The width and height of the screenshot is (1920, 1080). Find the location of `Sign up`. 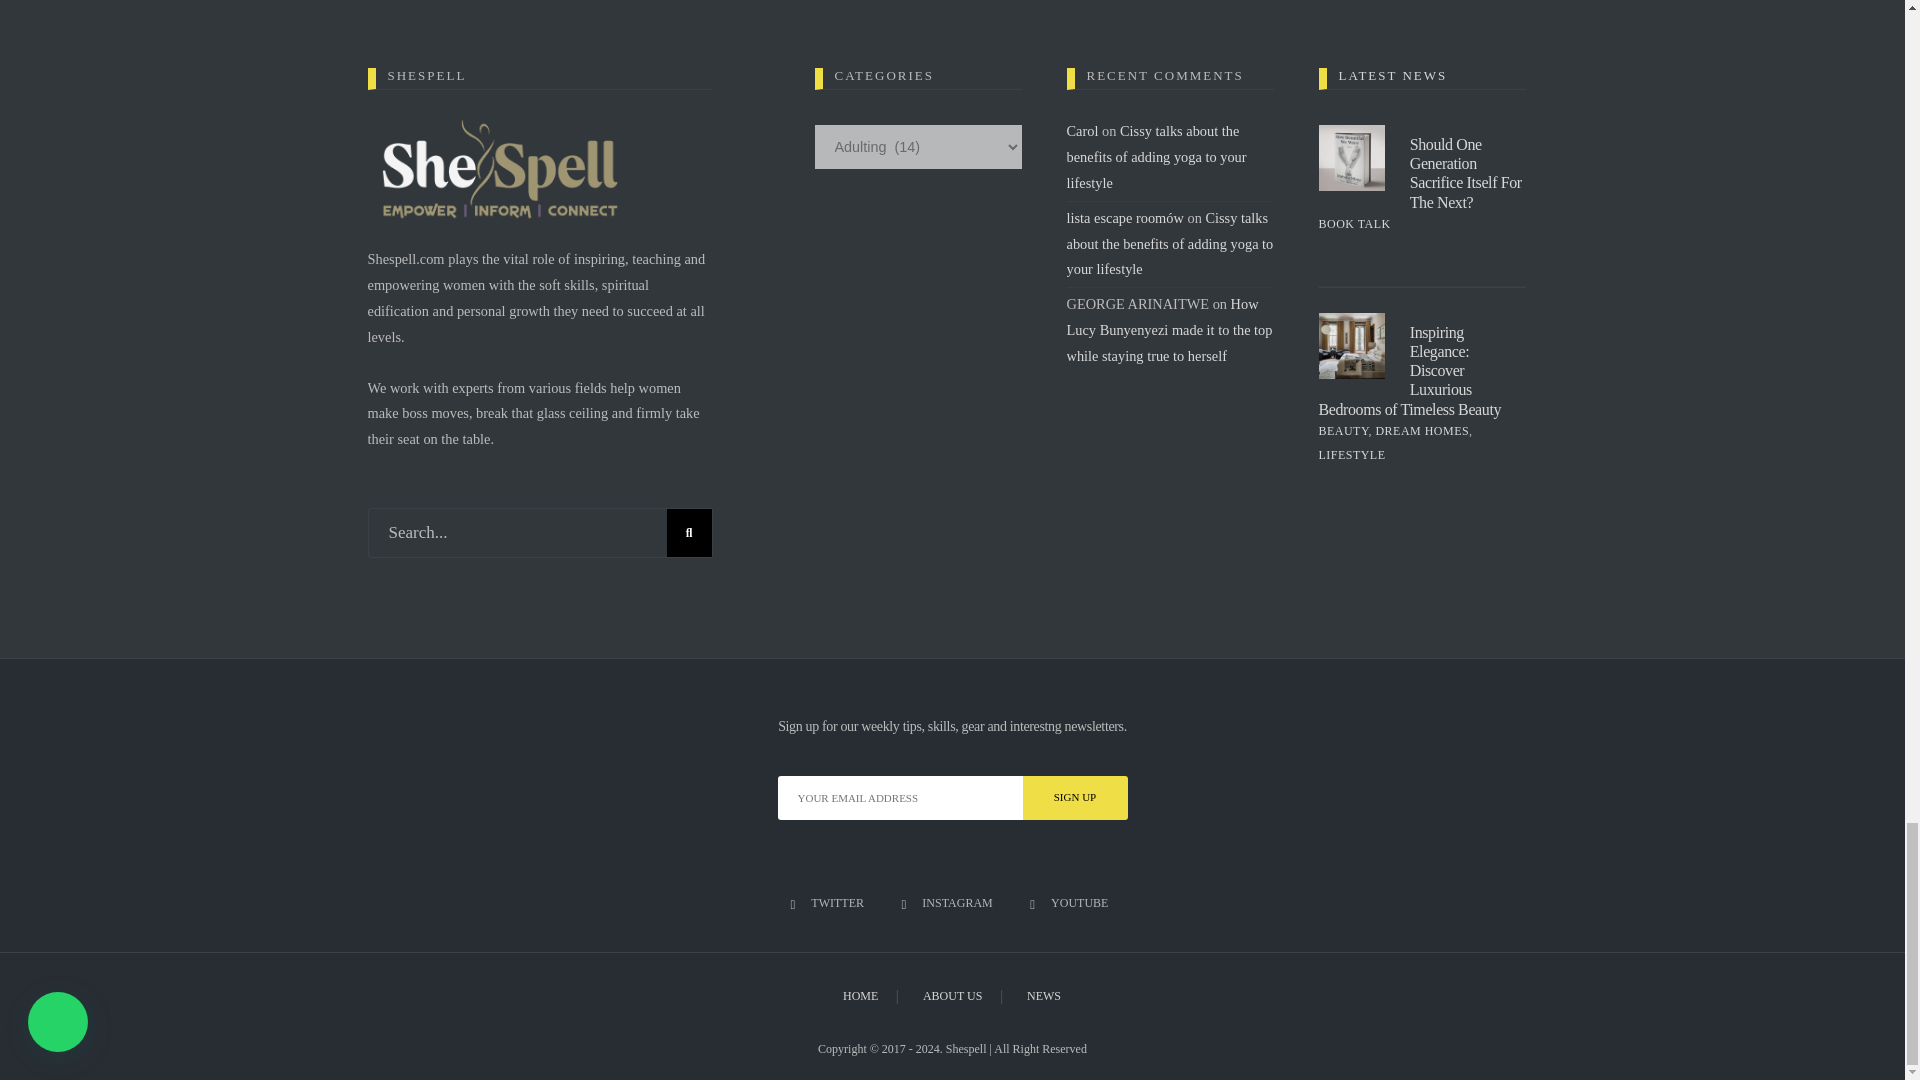

Sign up is located at coordinates (1074, 798).